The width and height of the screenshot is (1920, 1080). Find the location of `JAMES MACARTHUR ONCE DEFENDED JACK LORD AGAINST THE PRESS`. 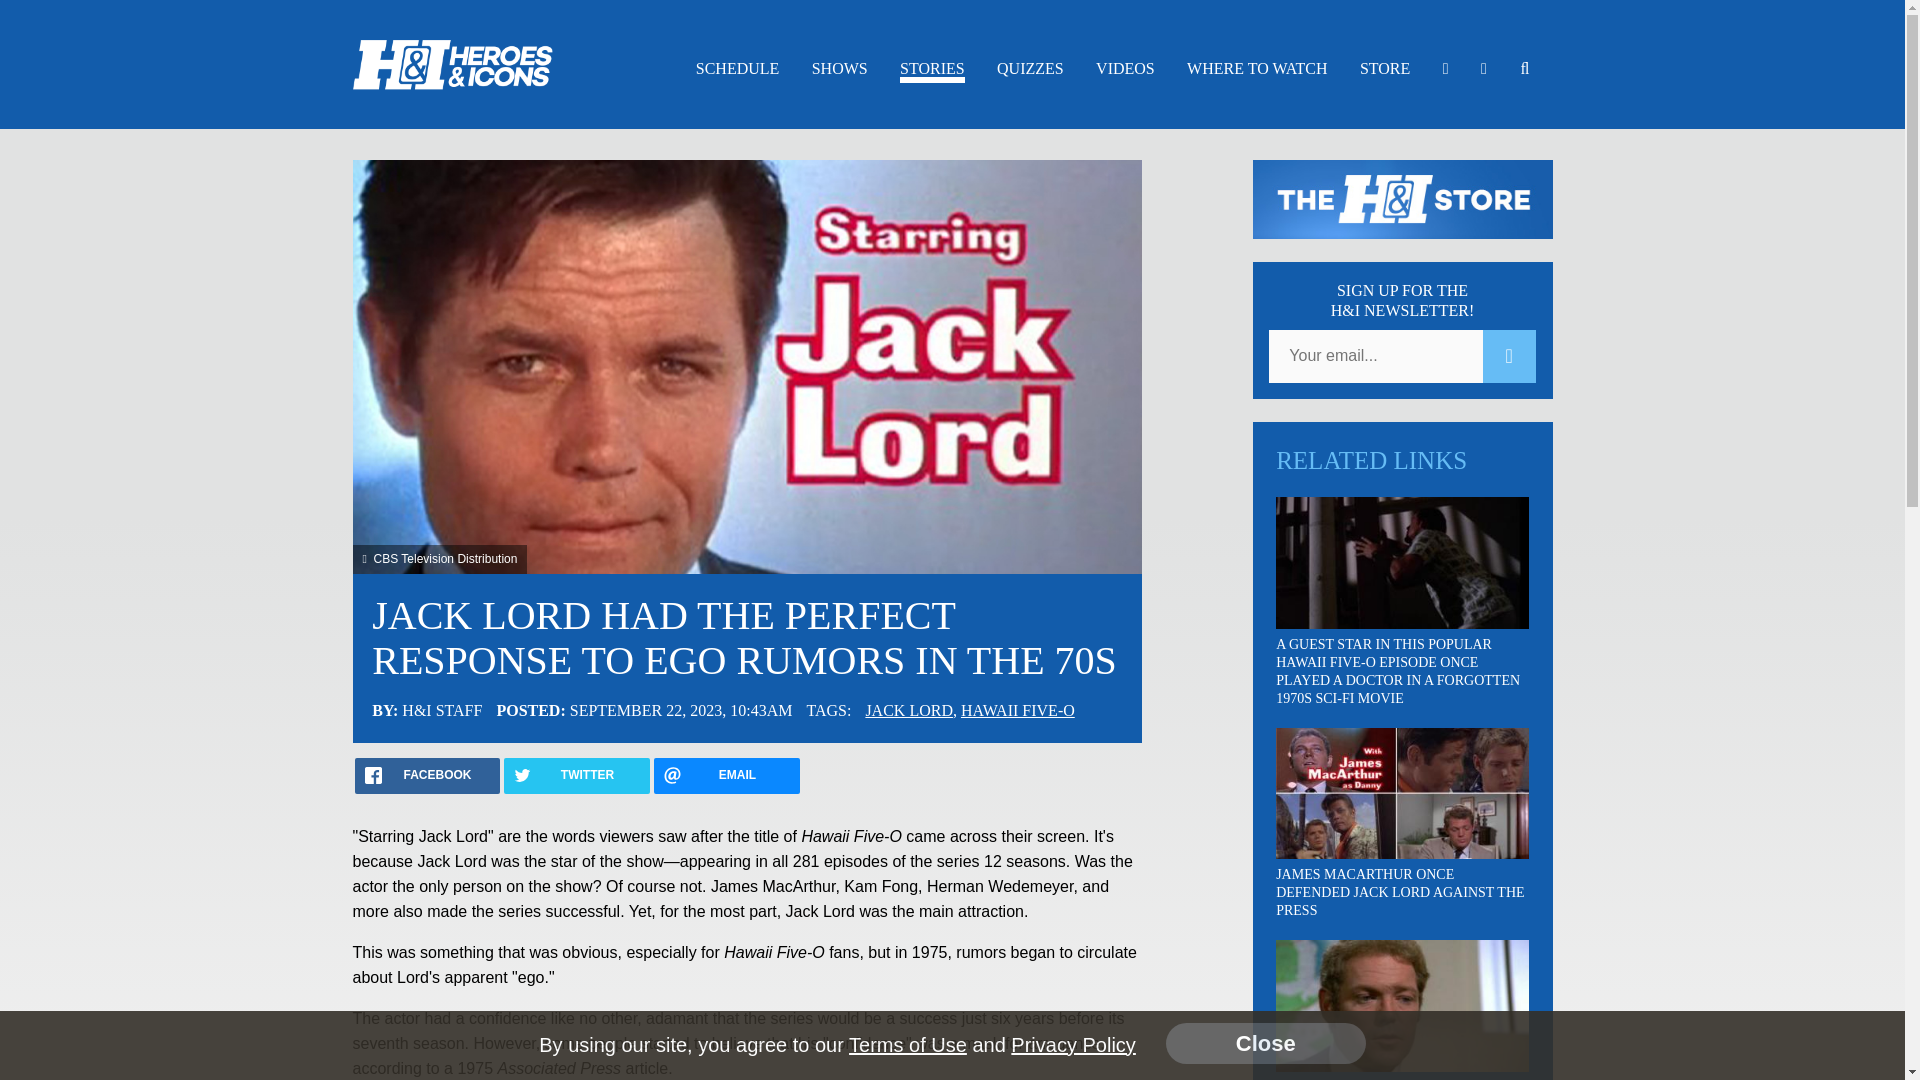

JAMES MACARTHUR ONCE DEFENDED JACK LORD AGAINST THE PRESS is located at coordinates (1400, 892).